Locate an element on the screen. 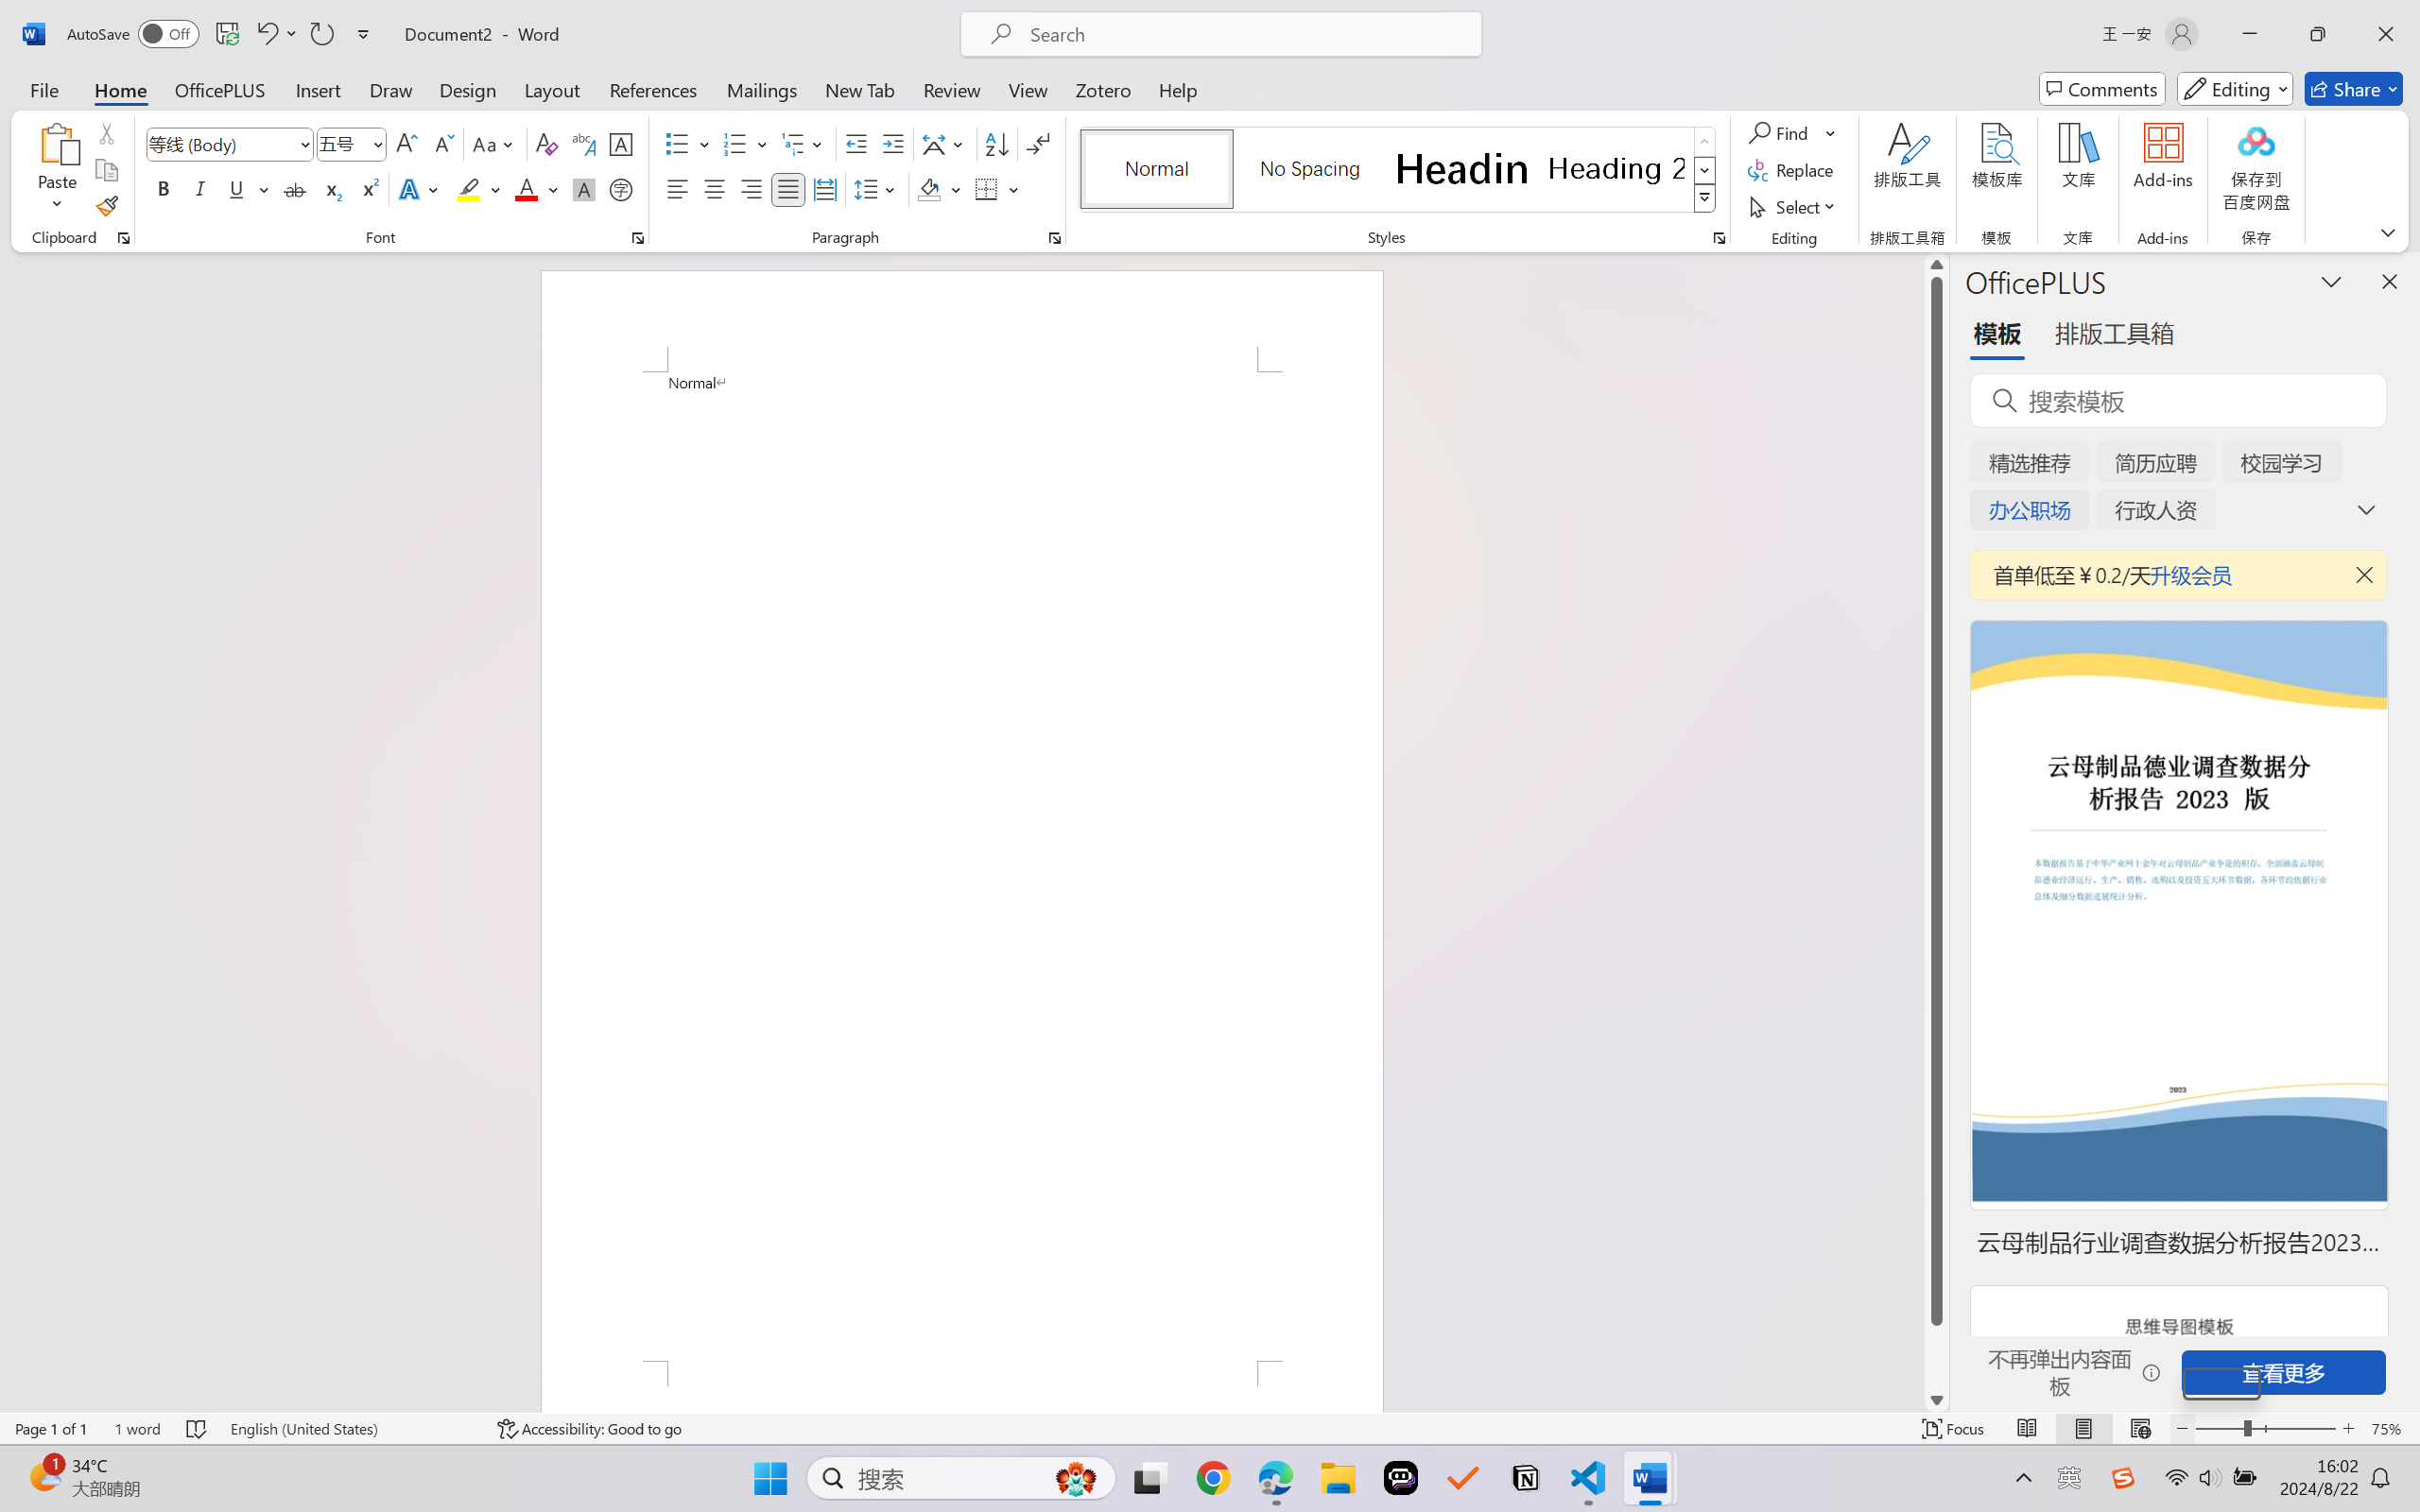 The height and width of the screenshot is (1512, 2420). Page down is located at coordinates (1936, 1357).